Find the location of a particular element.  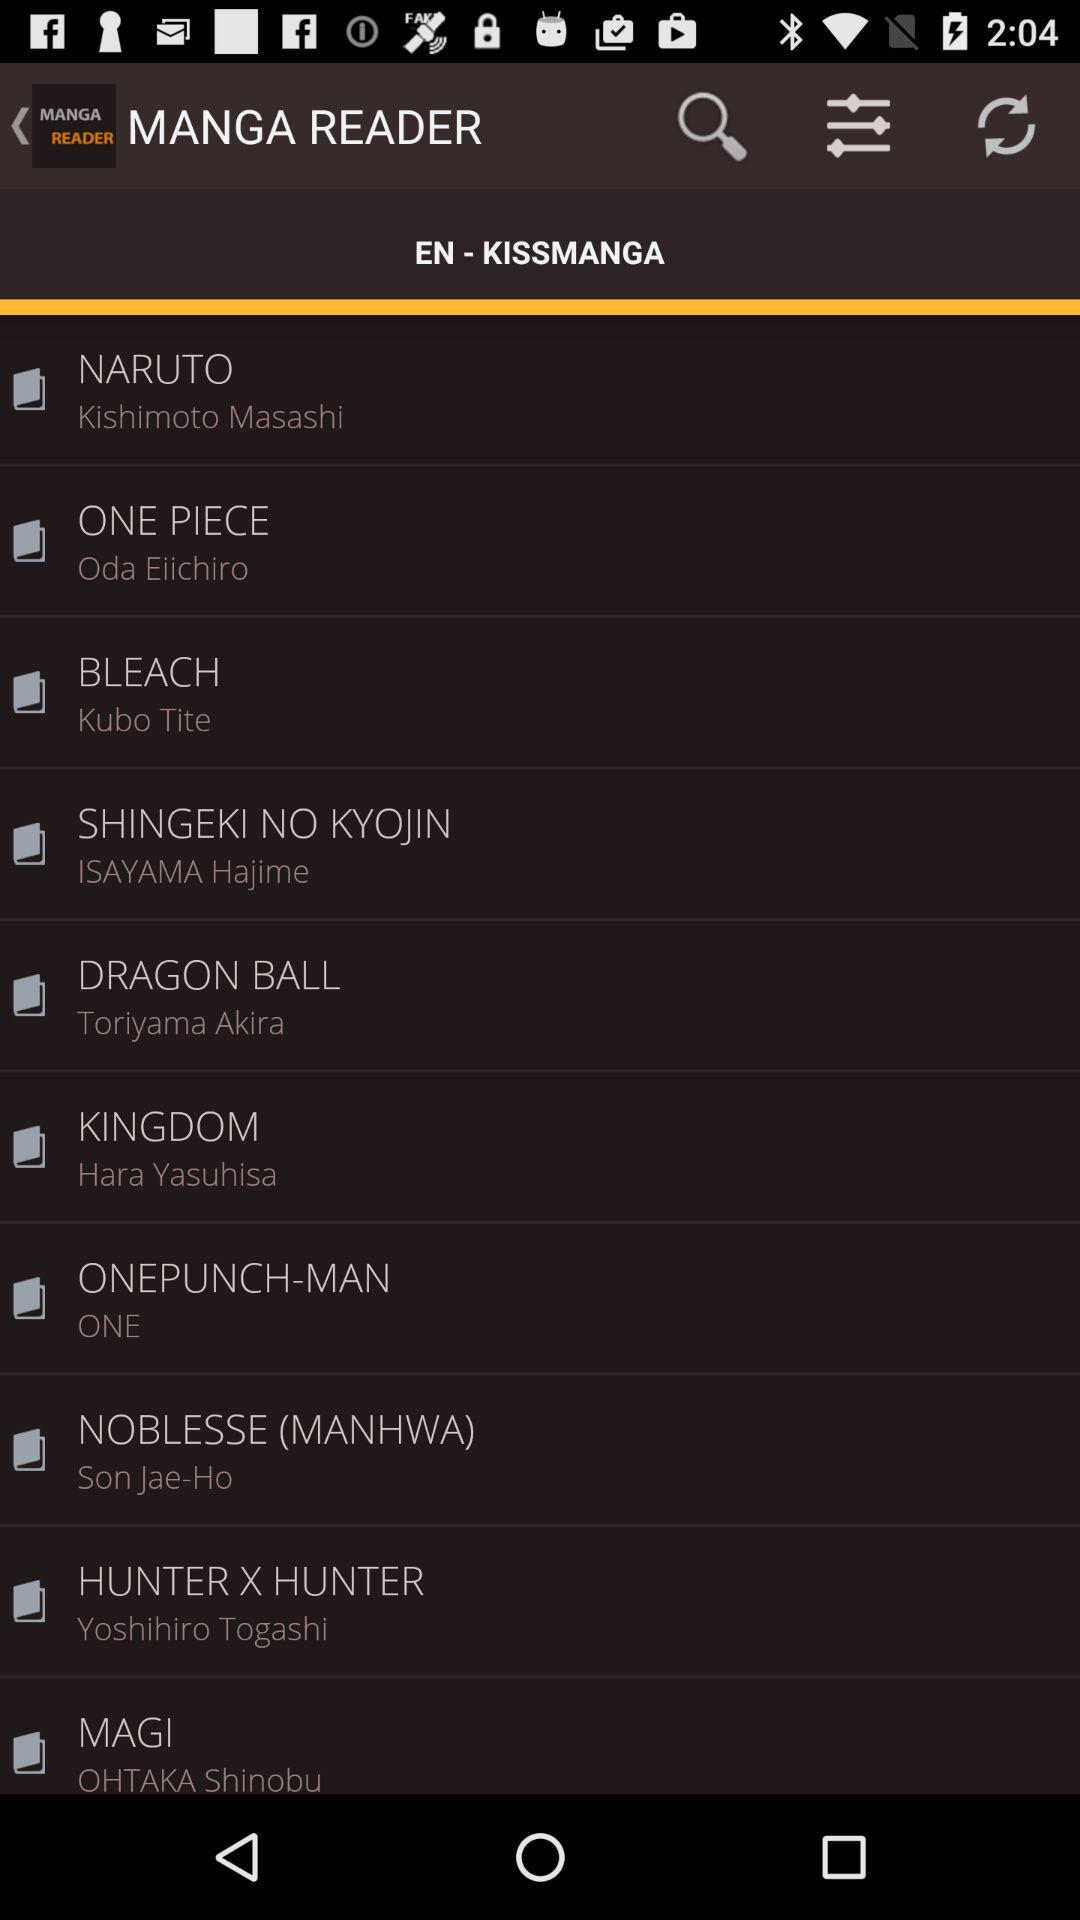

turn off the icon below oda eiichiro icon is located at coordinates (572, 658).